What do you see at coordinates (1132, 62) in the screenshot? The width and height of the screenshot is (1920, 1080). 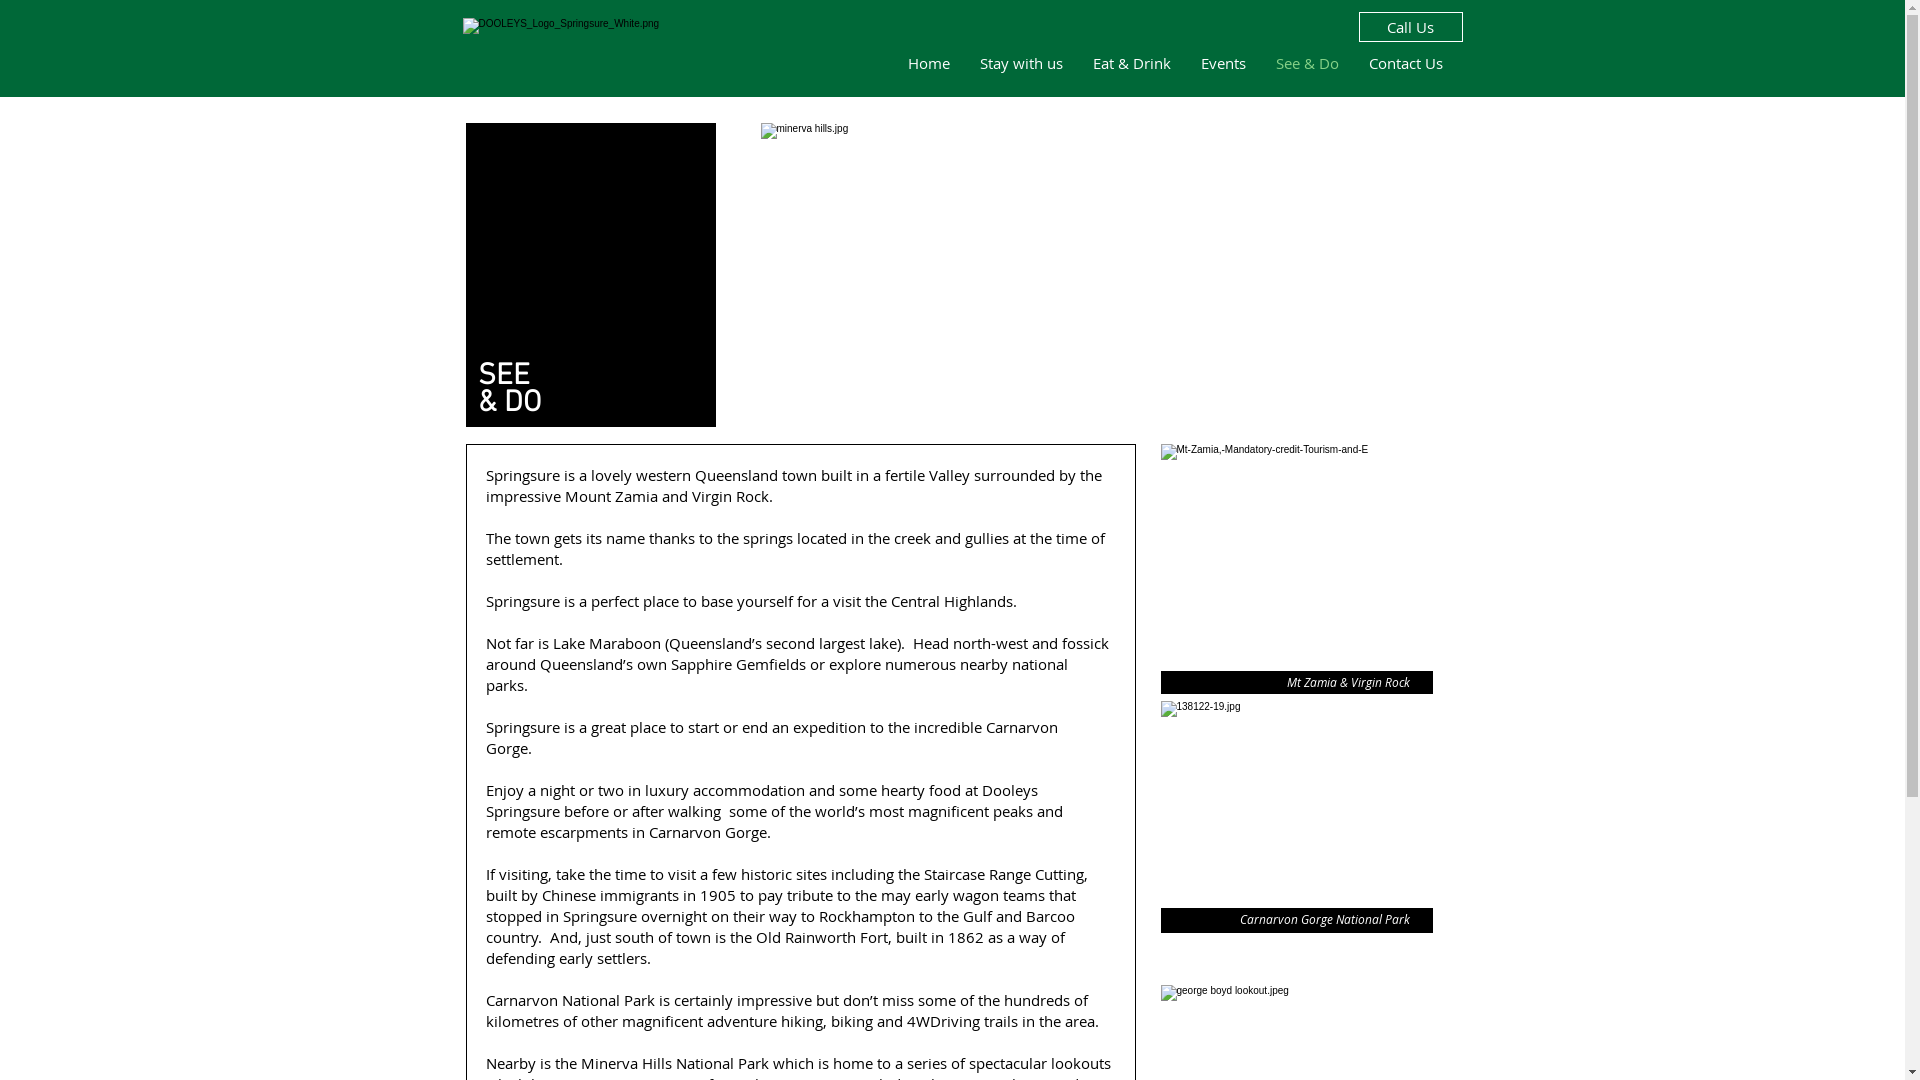 I see `Eat & Drink` at bounding box center [1132, 62].